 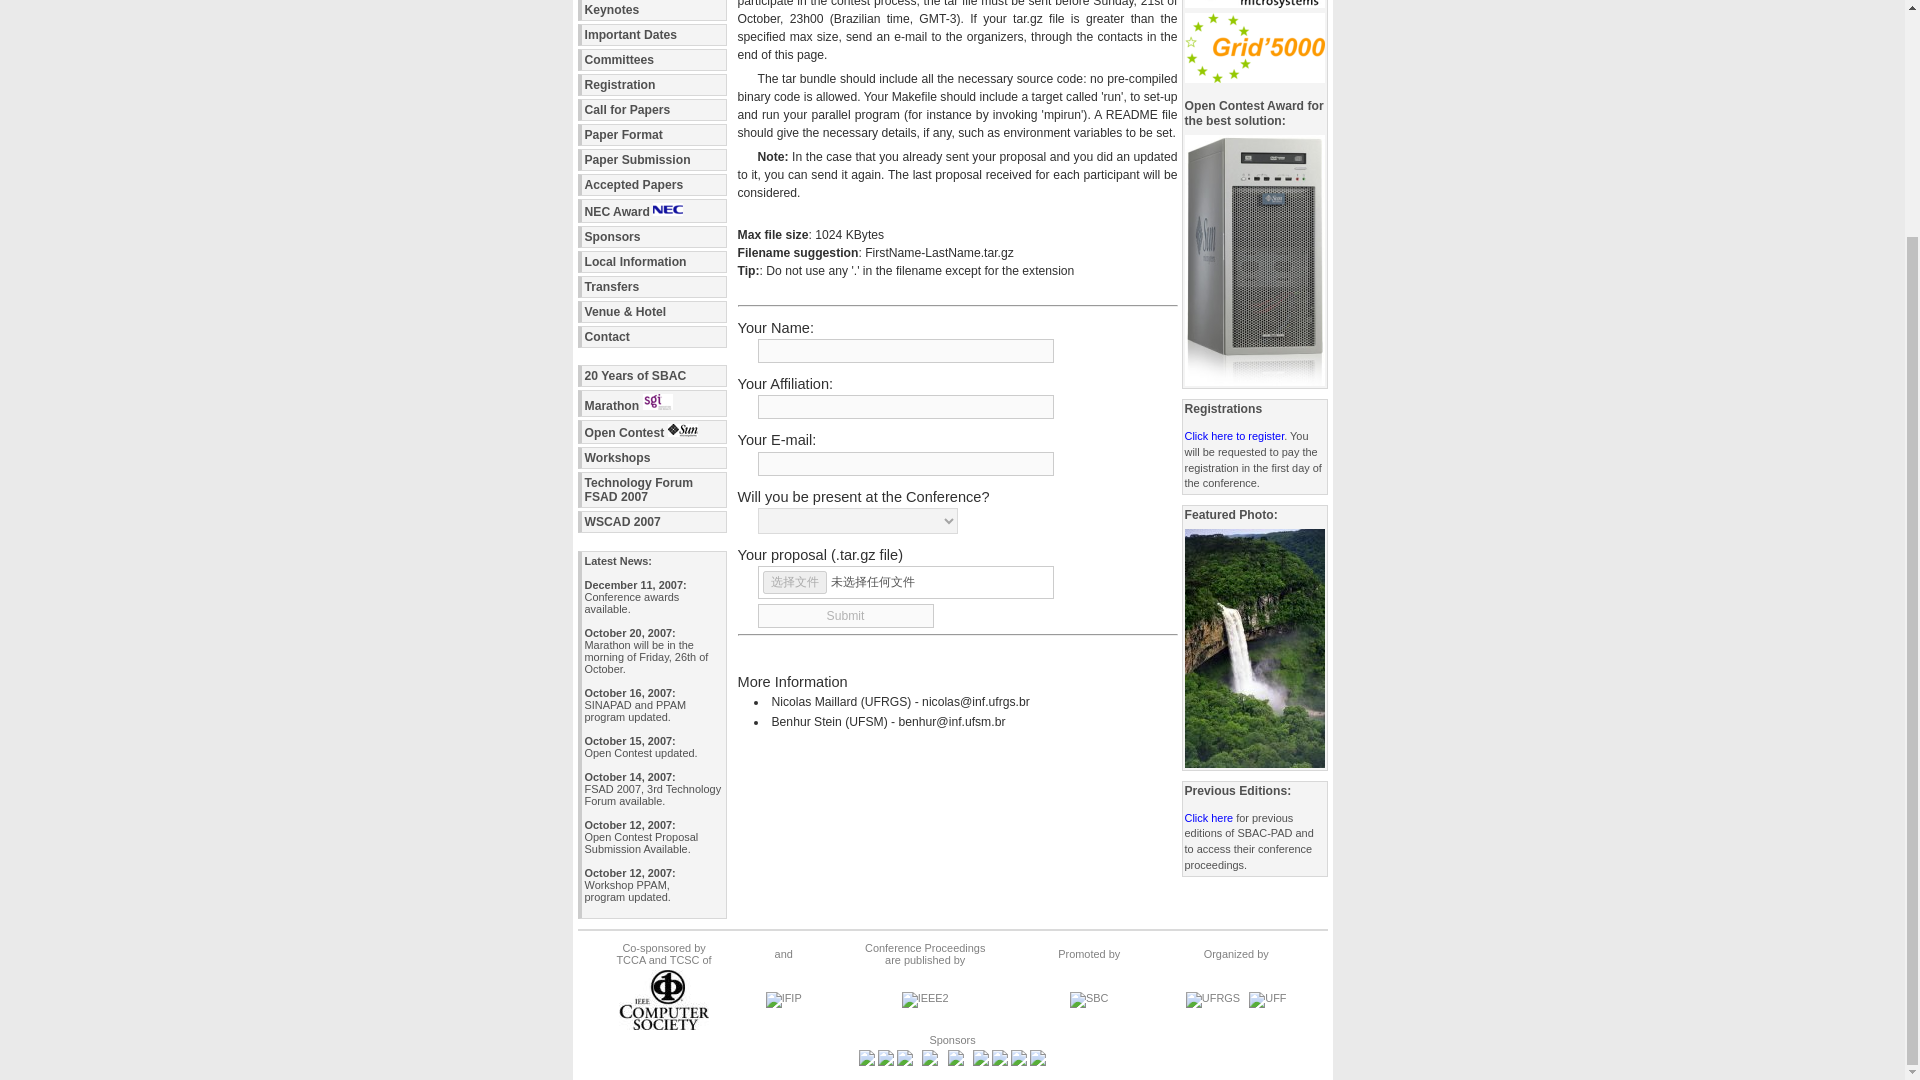 What do you see at coordinates (652, 184) in the screenshot?
I see `Local Information` at bounding box center [652, 184].